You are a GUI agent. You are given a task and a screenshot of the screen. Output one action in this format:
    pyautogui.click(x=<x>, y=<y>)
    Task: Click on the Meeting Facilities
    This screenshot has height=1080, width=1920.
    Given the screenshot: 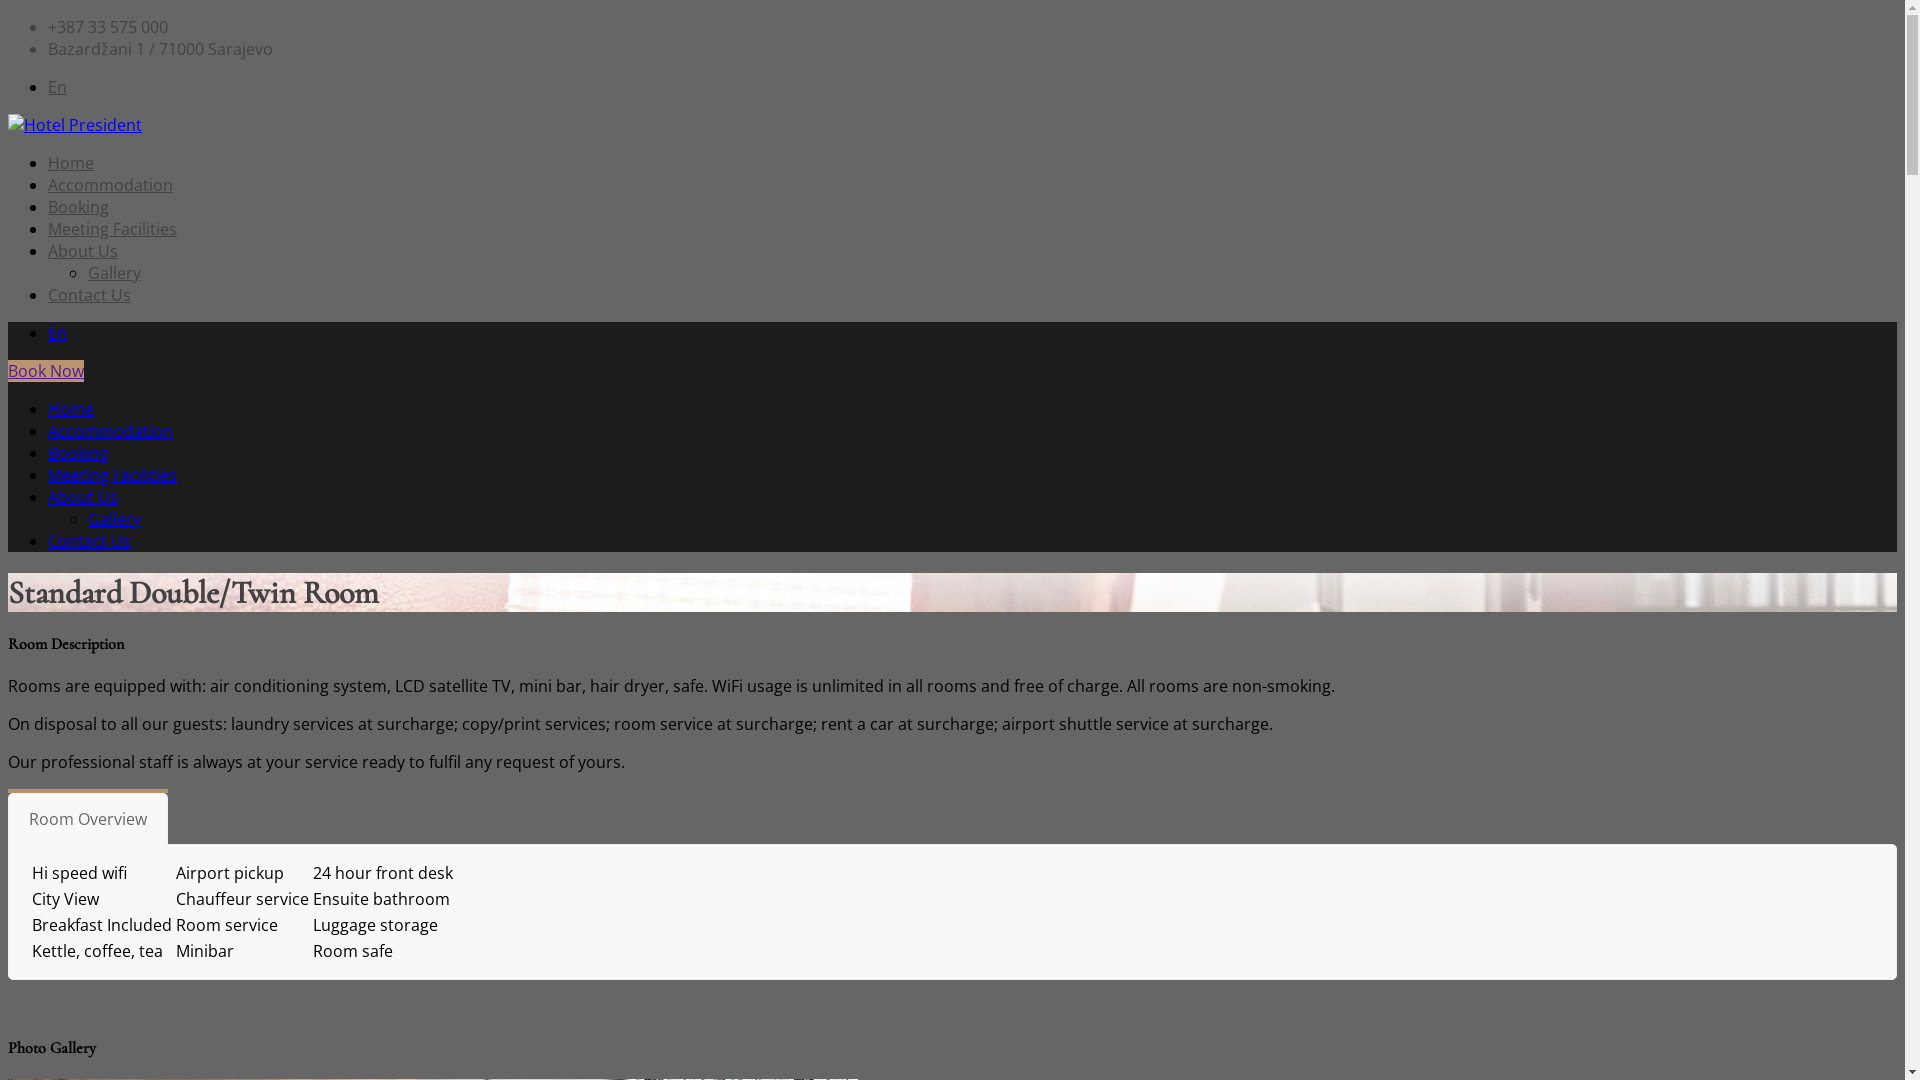 What is the action you would take?
    pyautogui.click(x=112, y=229)
    